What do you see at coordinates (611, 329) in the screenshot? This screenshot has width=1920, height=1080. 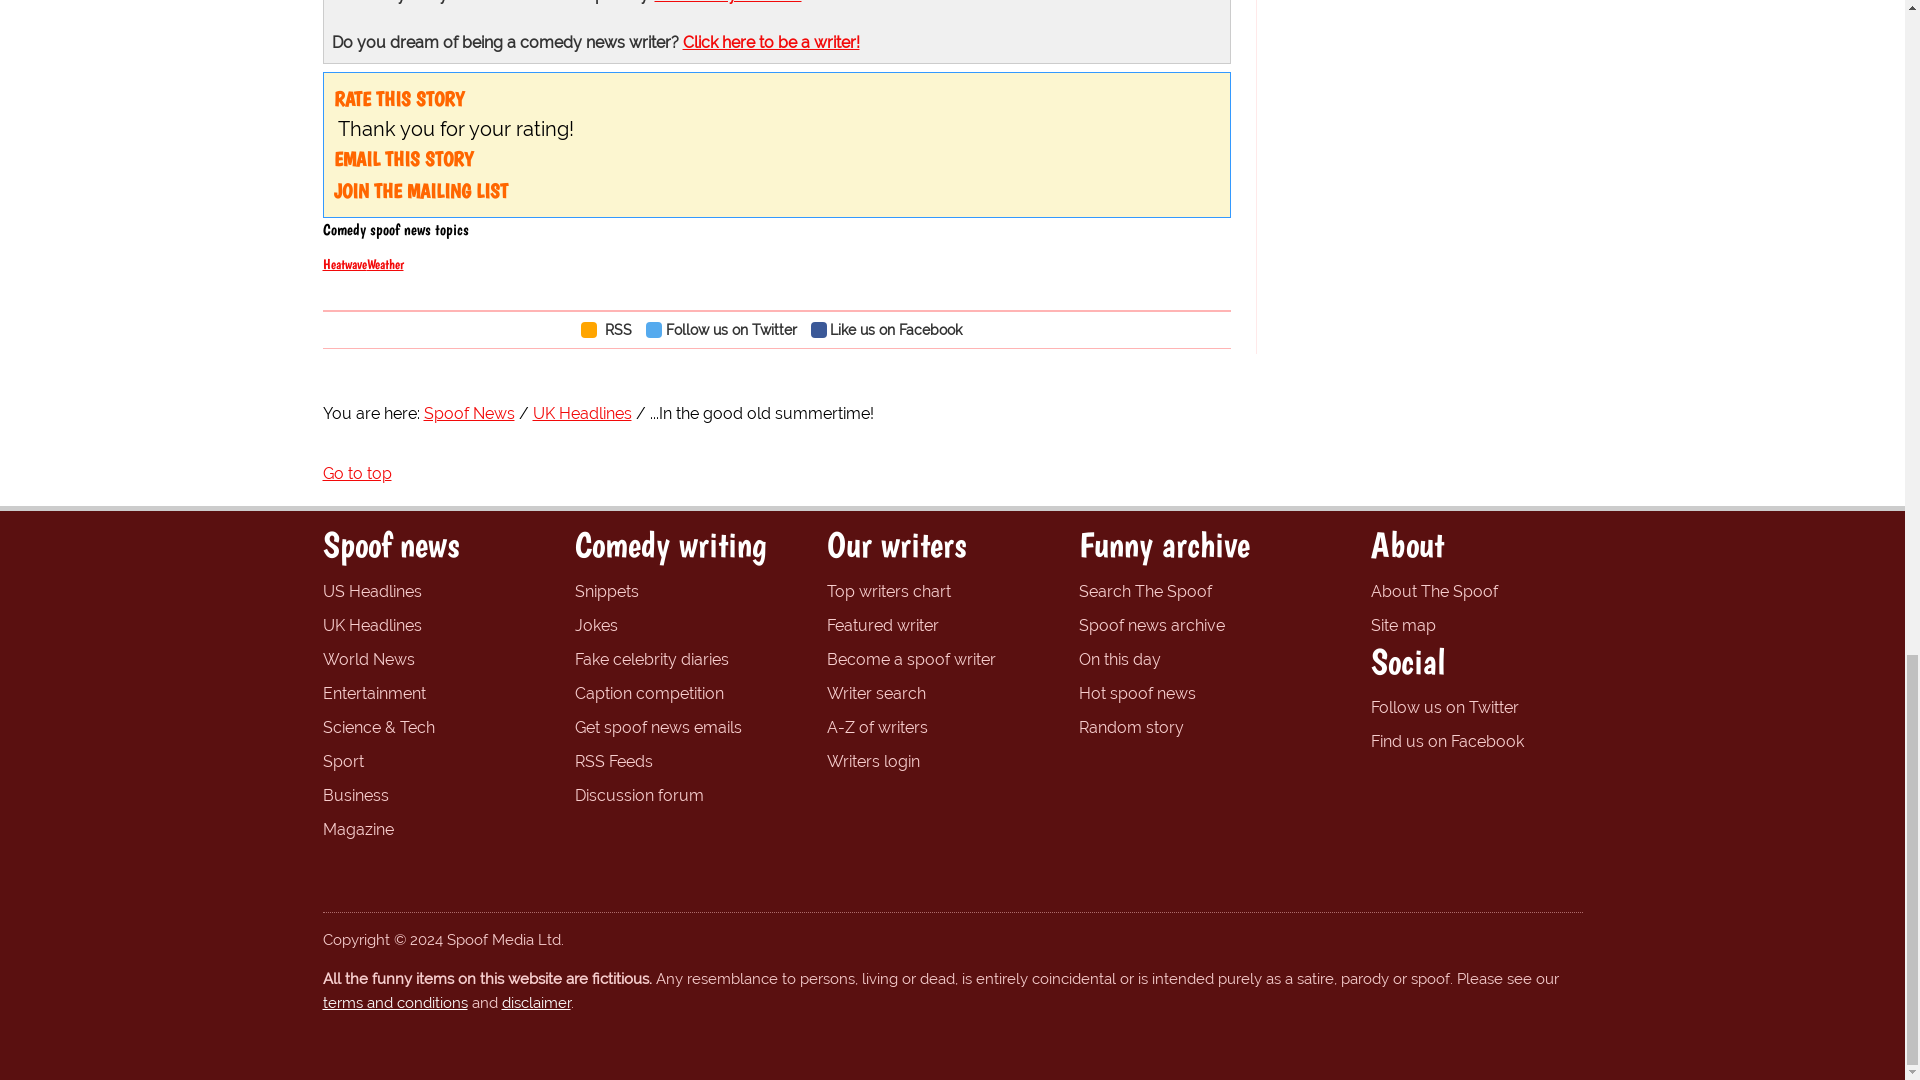 I see `RSS` at bounding box center [611, 329].